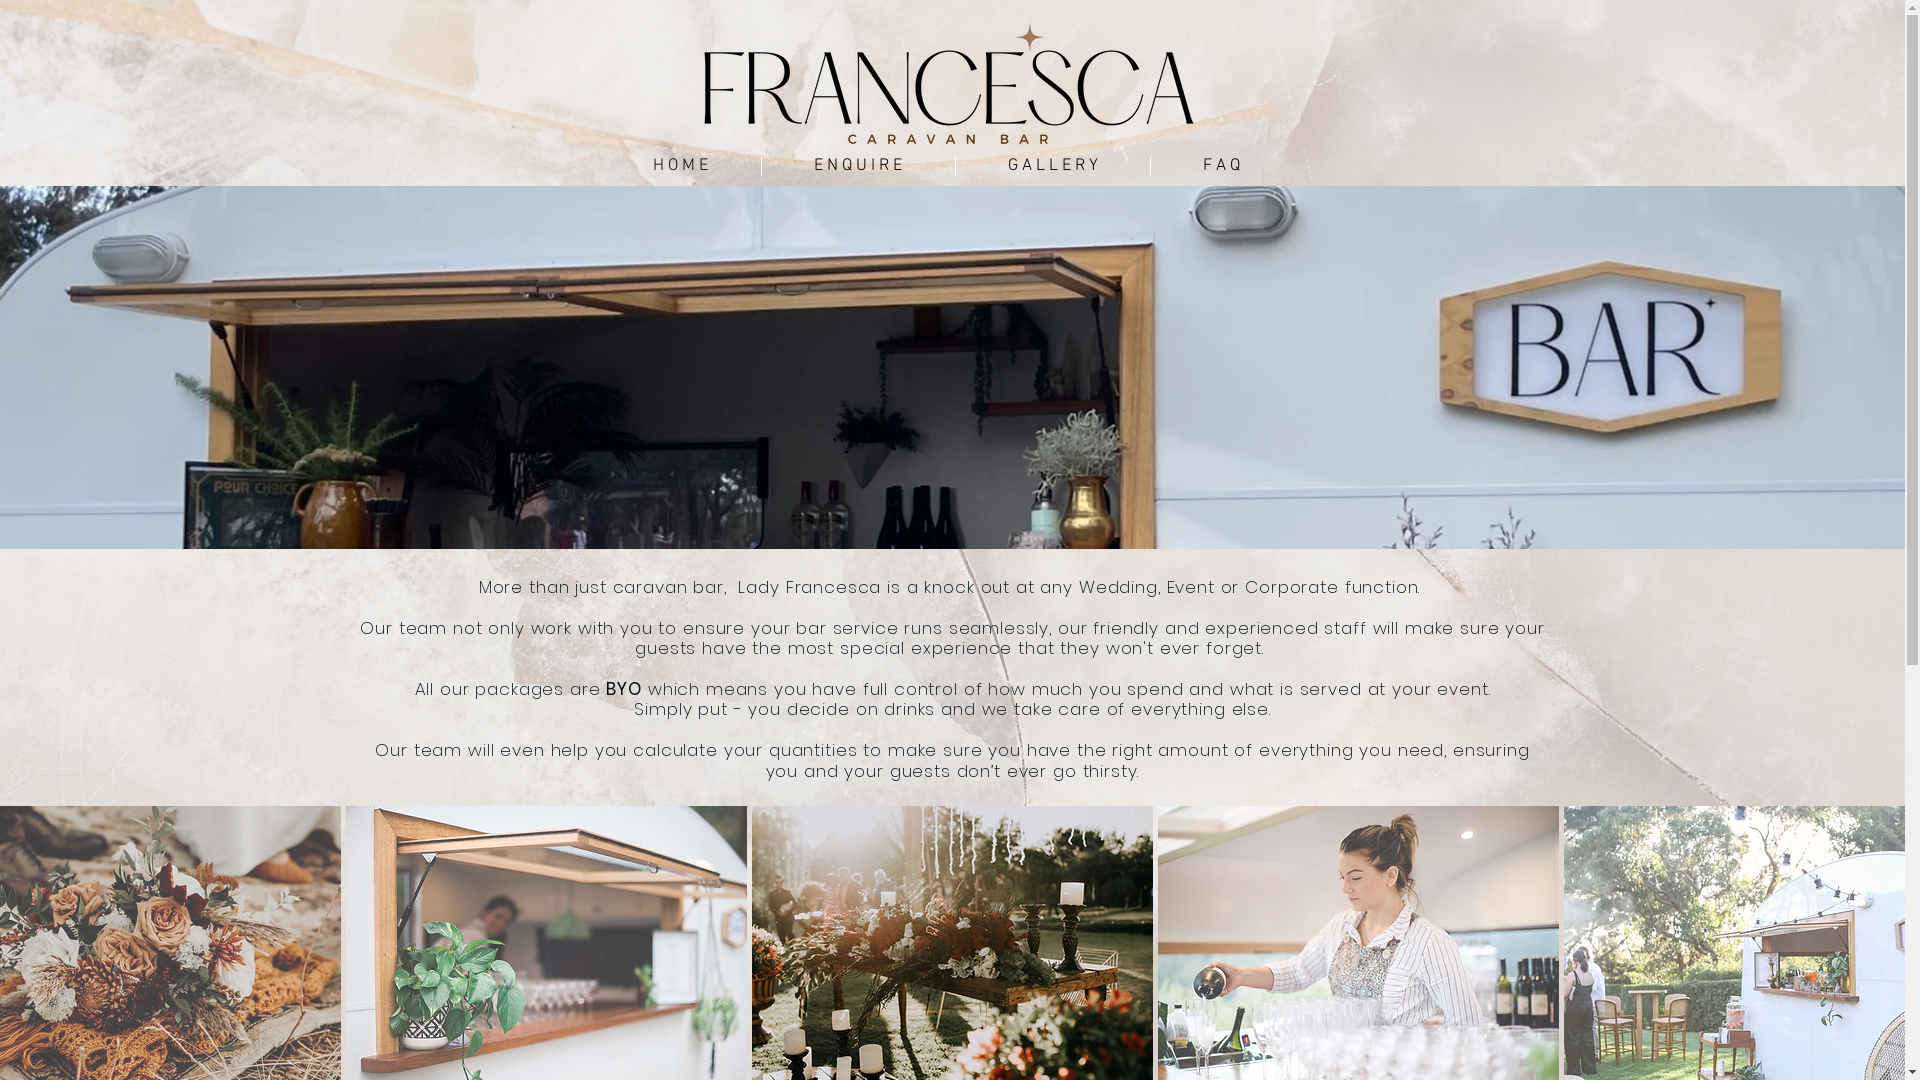 This screenshot has width=1920, height=1080. I want to click on G A L L E R Y, so click(1052, 166).